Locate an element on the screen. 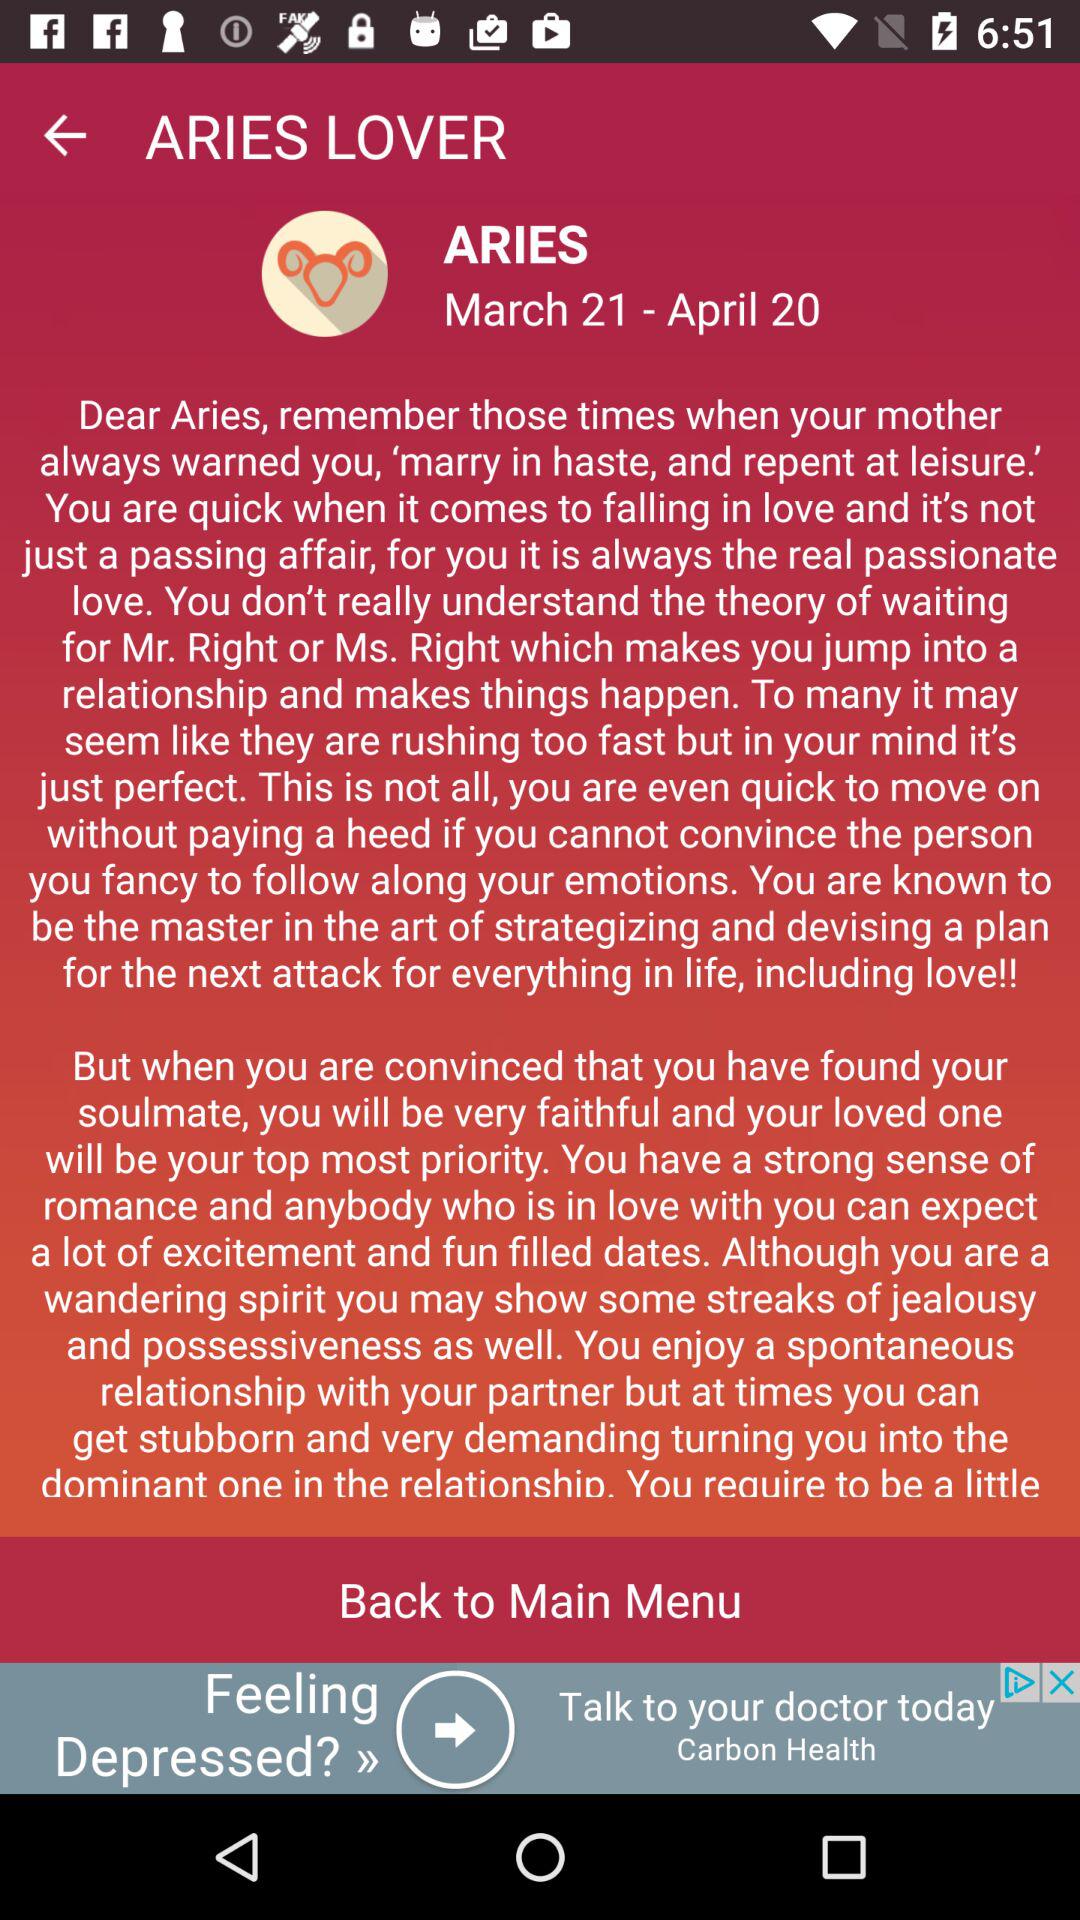 This screenshot has width=1080, height=1920. go back is located at coordinates (64, 135).